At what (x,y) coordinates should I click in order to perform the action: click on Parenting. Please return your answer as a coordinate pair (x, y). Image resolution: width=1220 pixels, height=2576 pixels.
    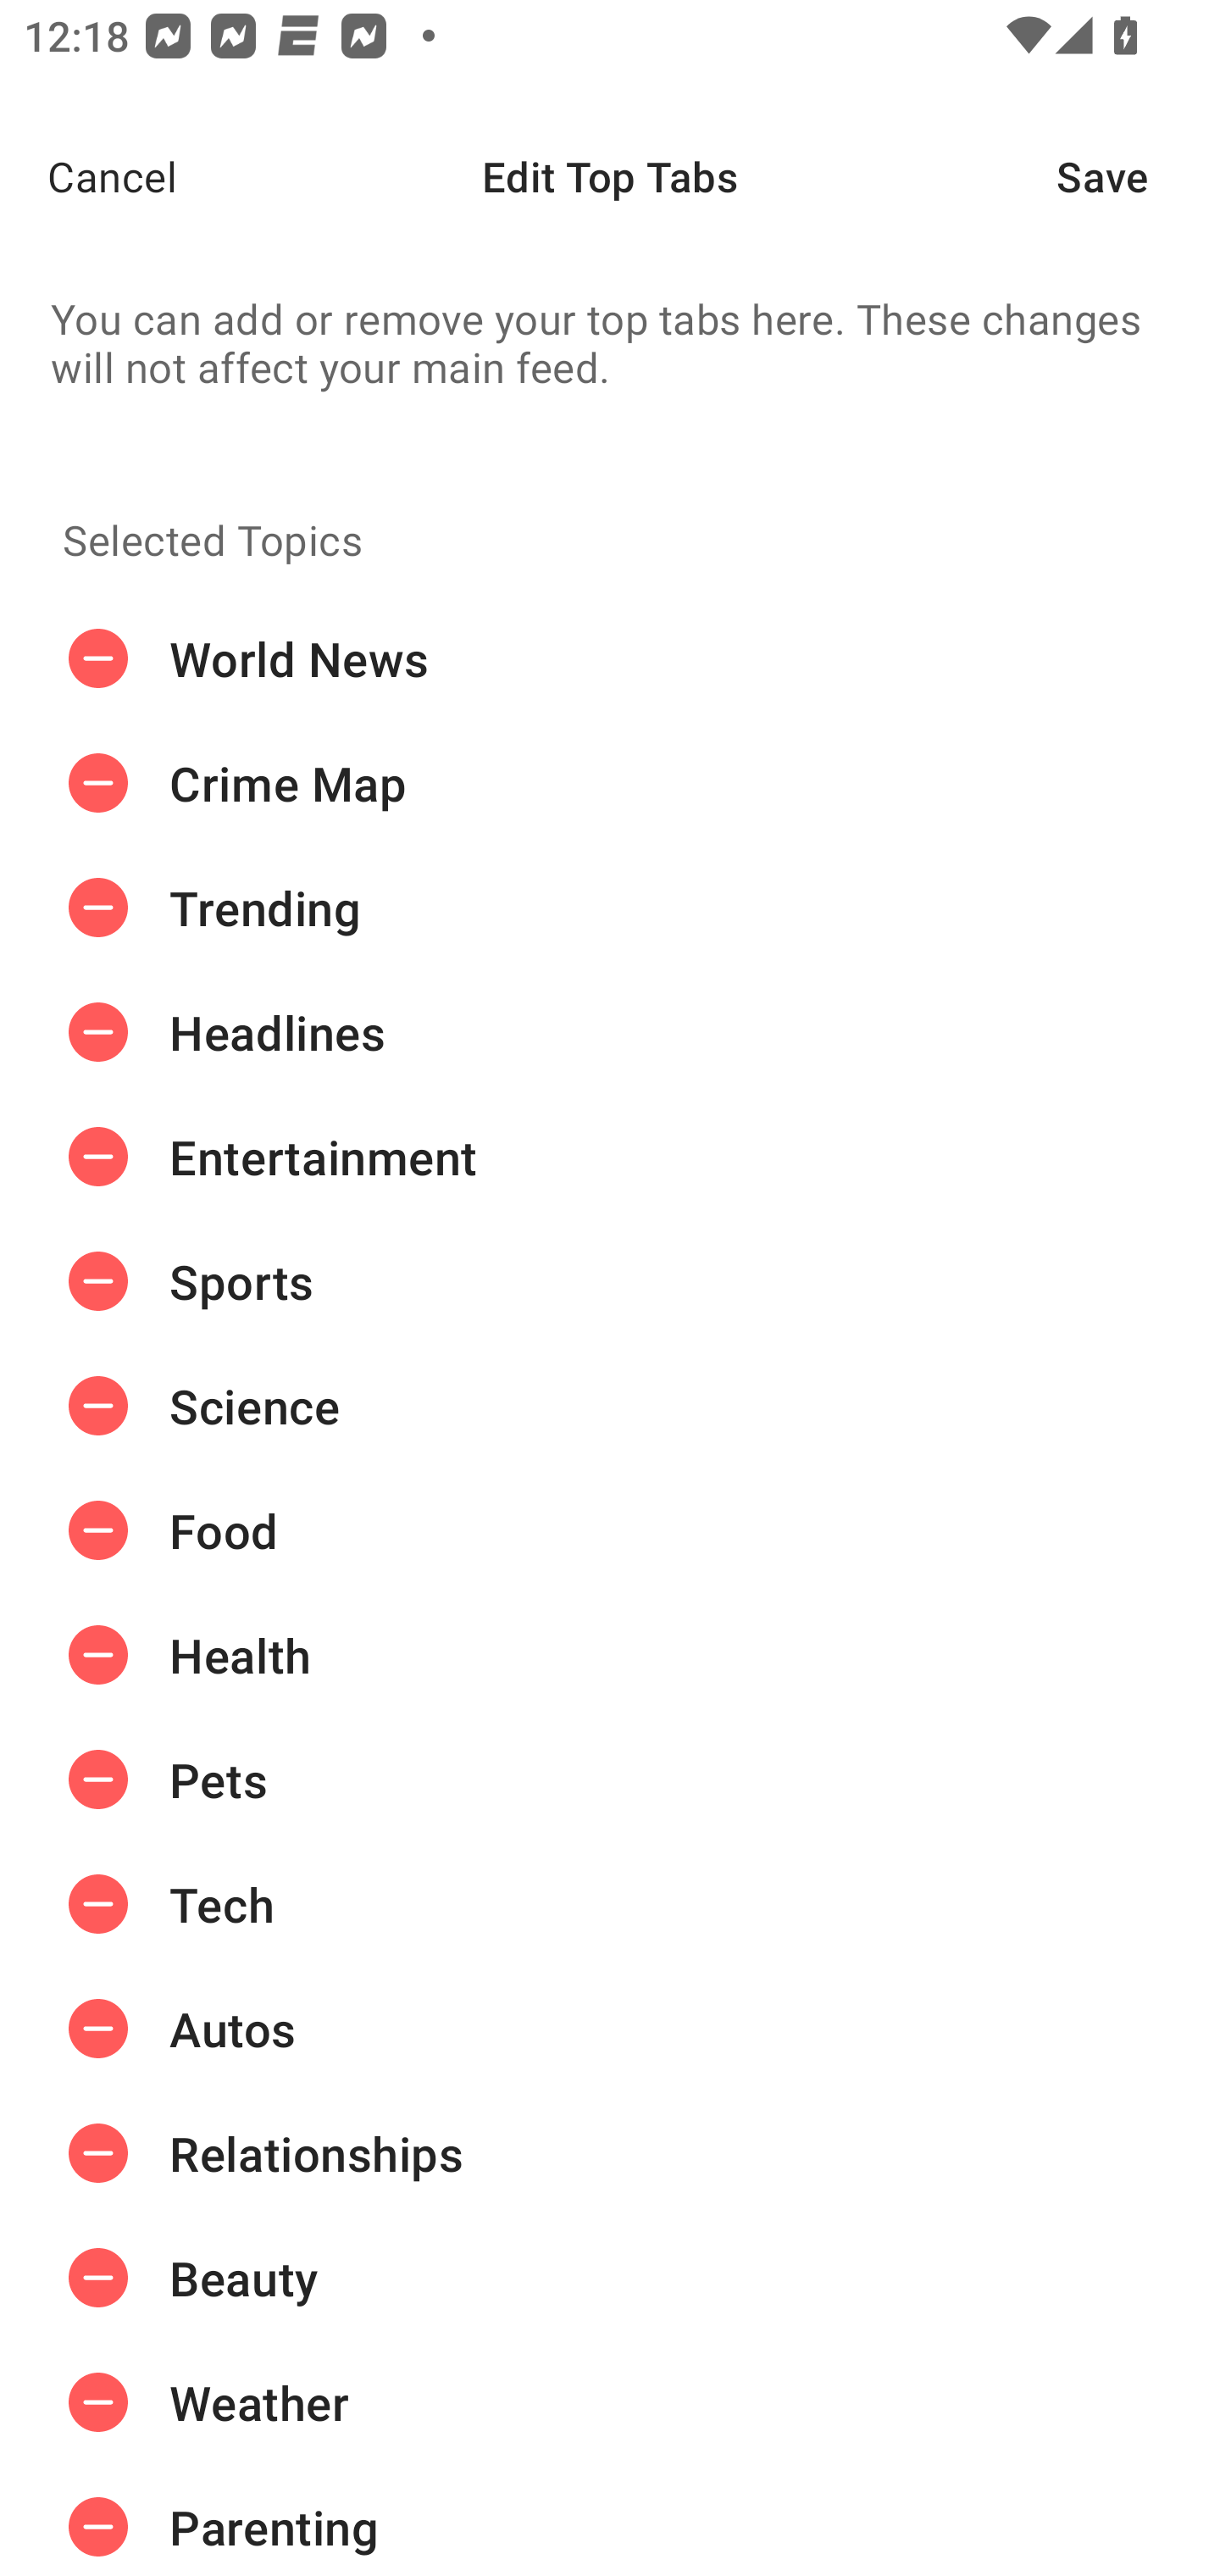
    Looking at the image, I should click on (610, 2520).